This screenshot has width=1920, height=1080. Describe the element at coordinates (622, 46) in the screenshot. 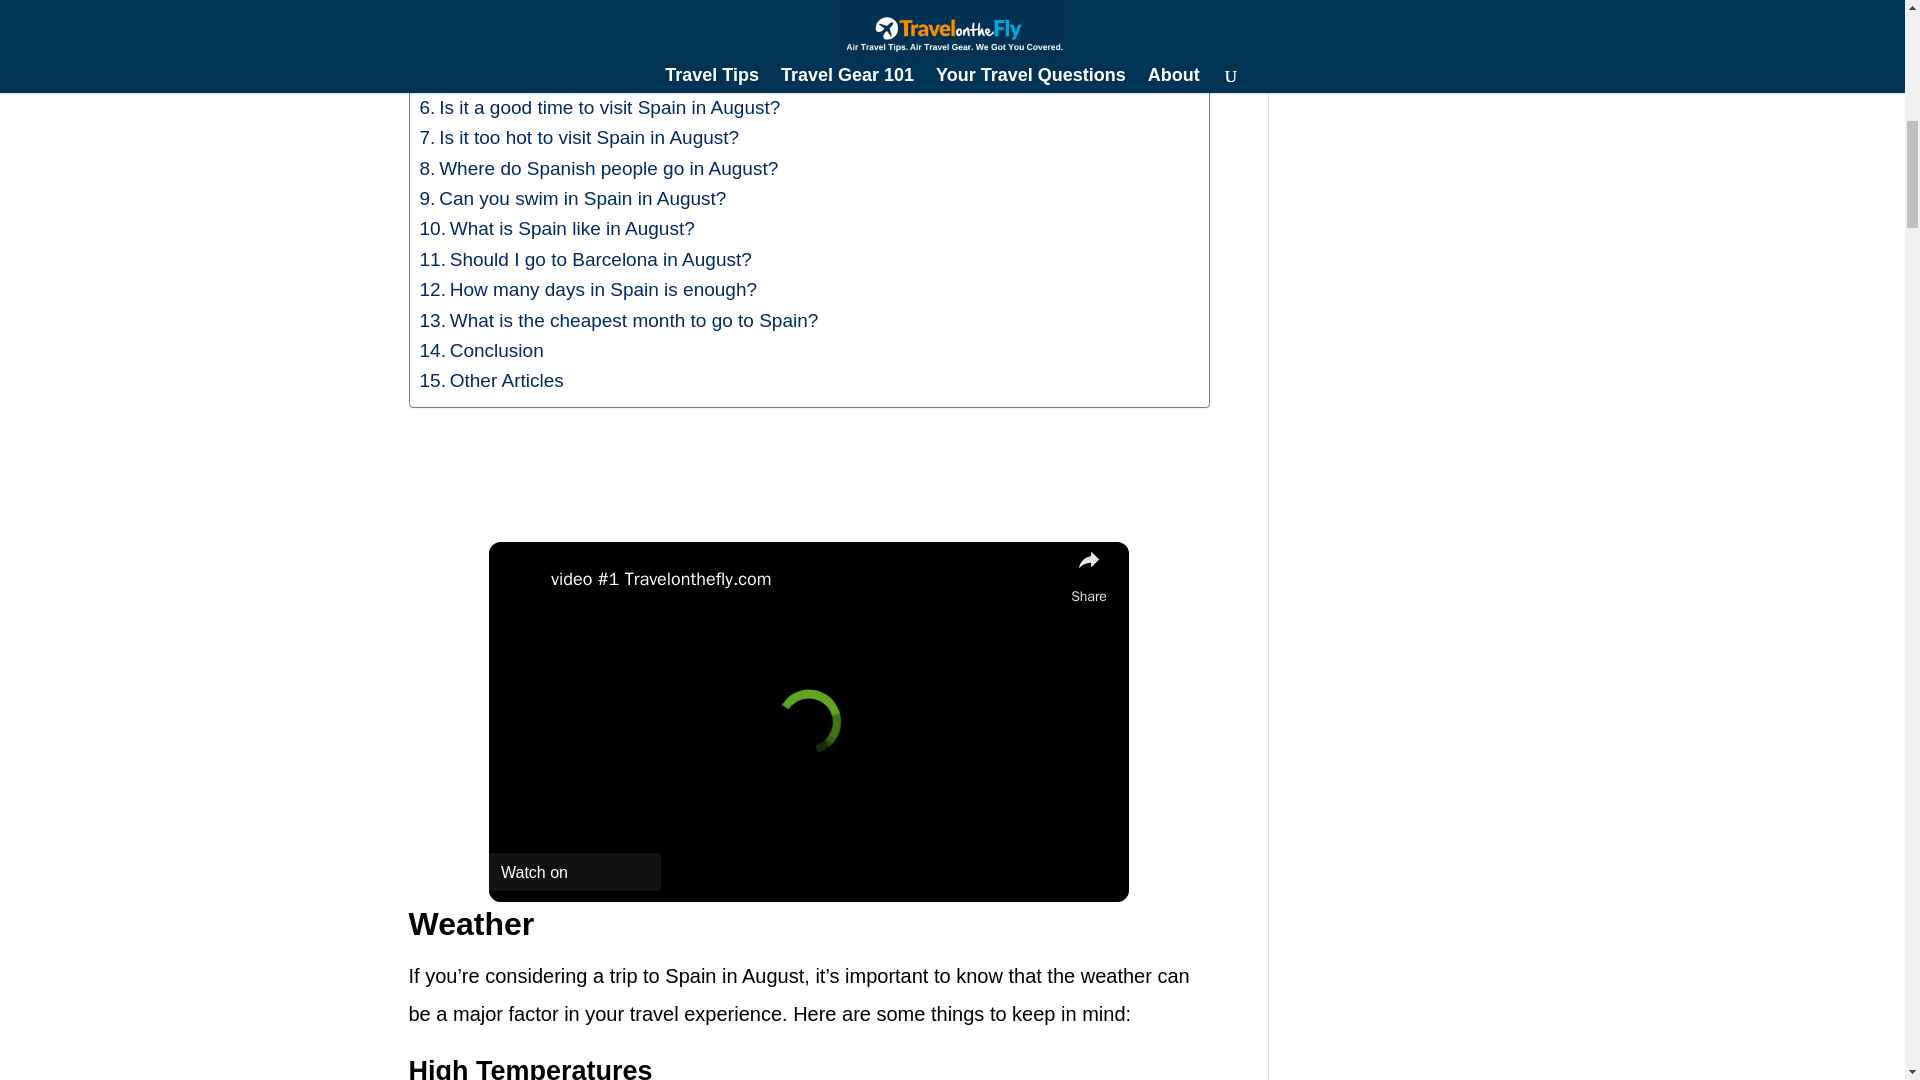

I see `Popular August Events and Festivals in Spain` at that location.